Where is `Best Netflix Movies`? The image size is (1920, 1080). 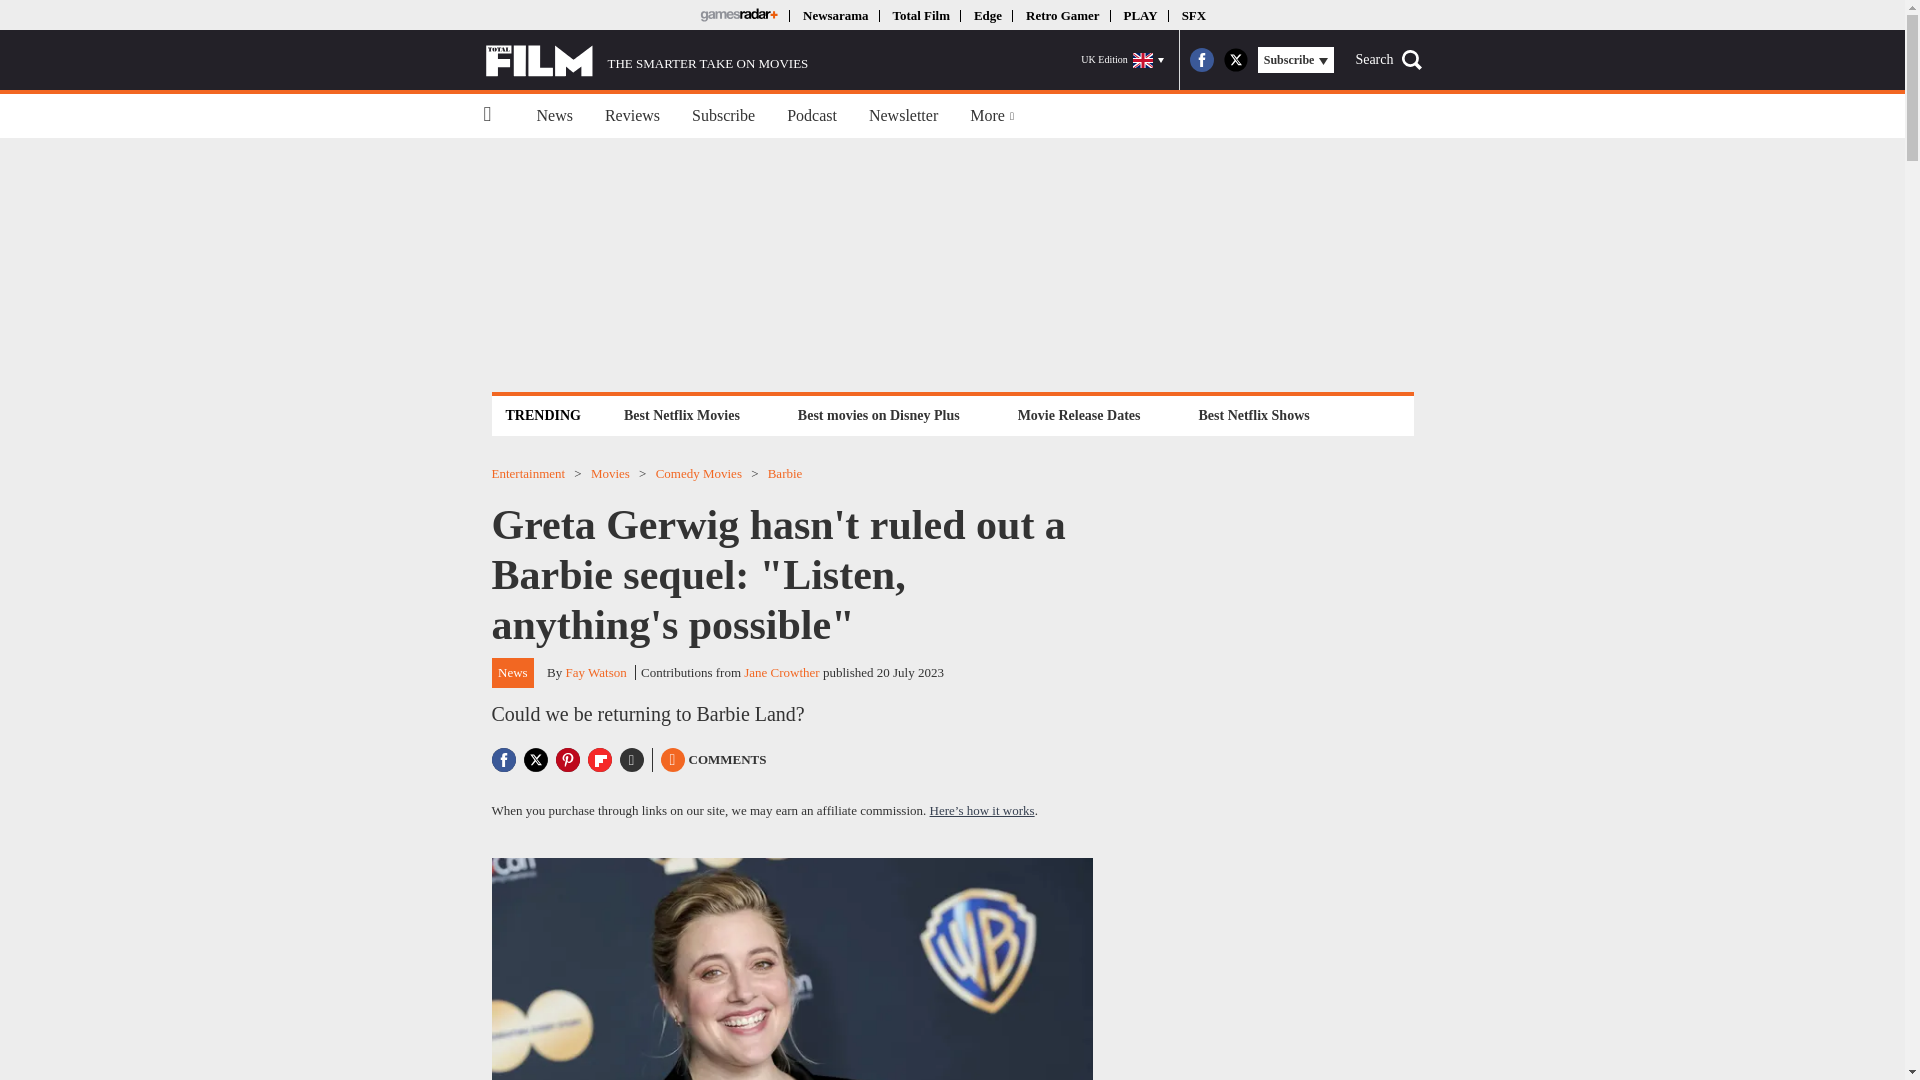
Best Netflix Movies is located at coordinates (681, 414).